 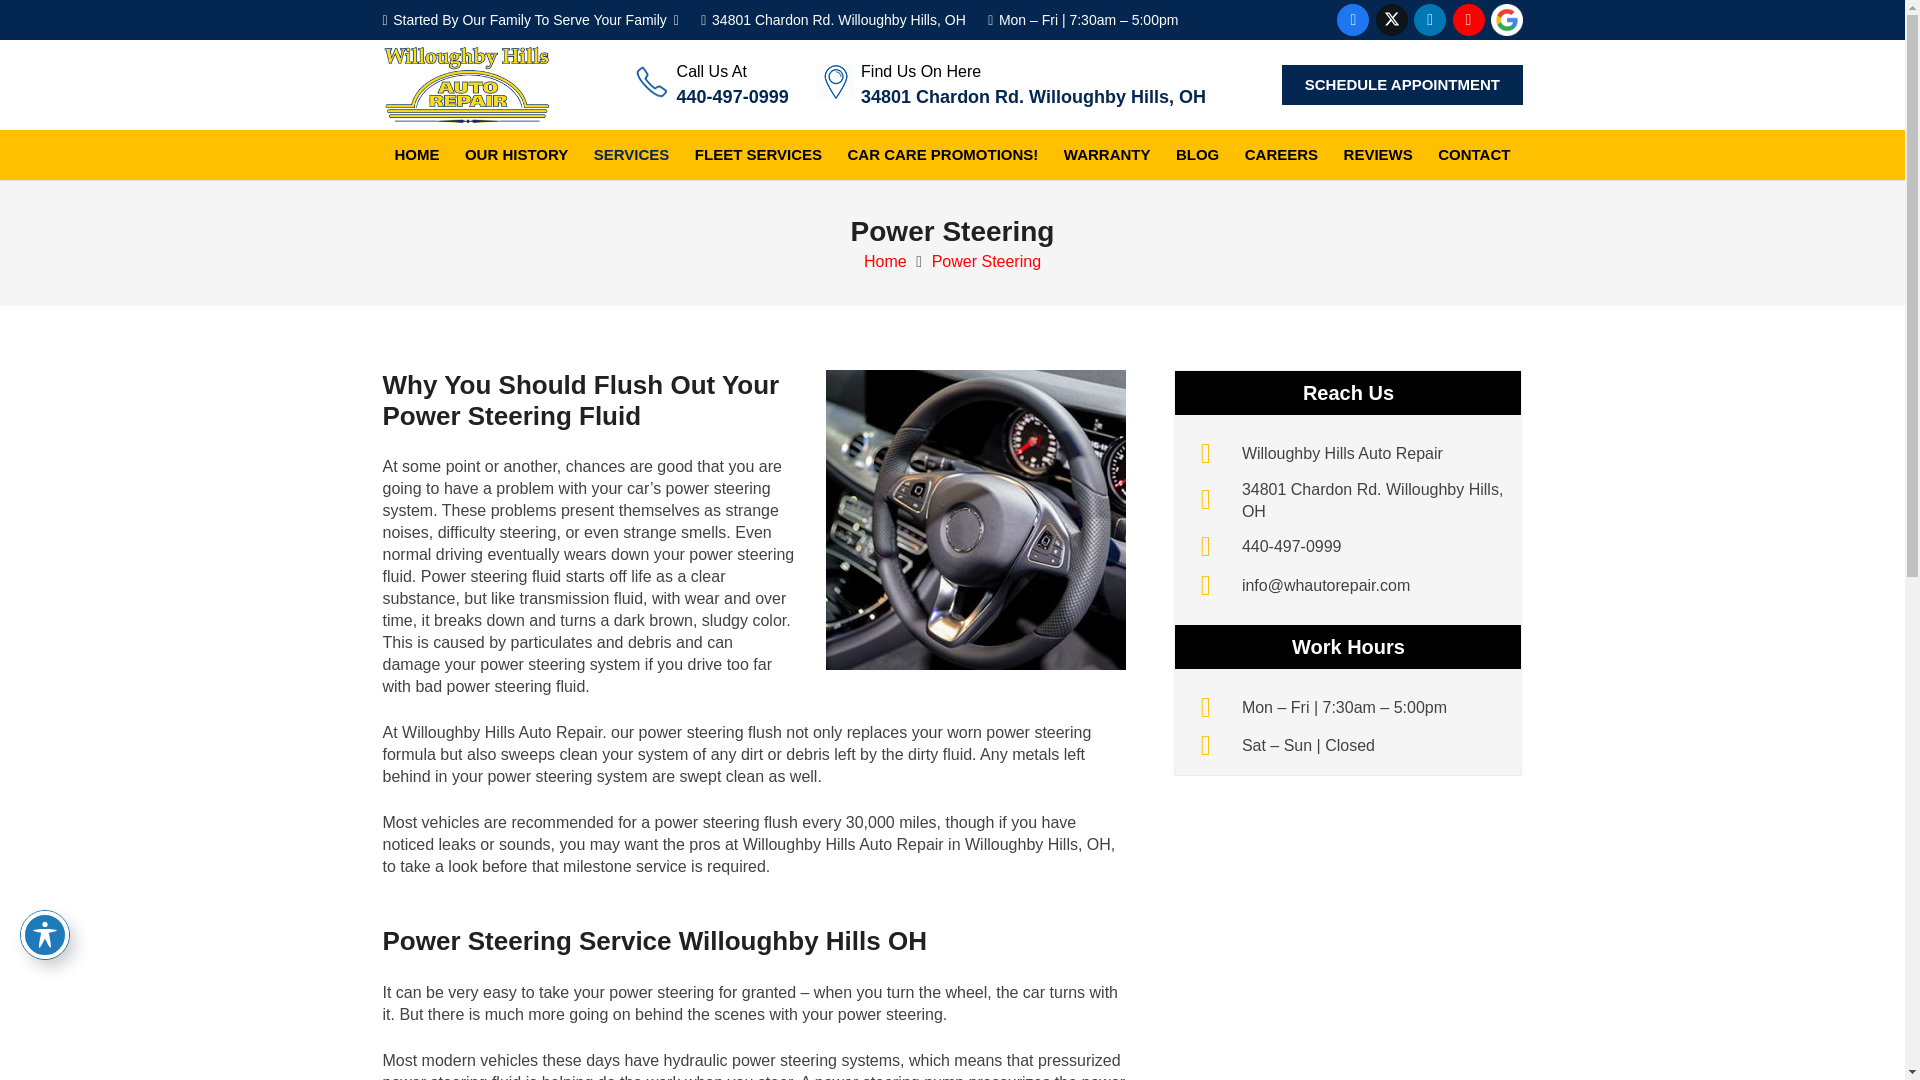 I want to click on 34801 Chardon Rd. Willoughby Hills, OH, so click(x=1032, y=96).